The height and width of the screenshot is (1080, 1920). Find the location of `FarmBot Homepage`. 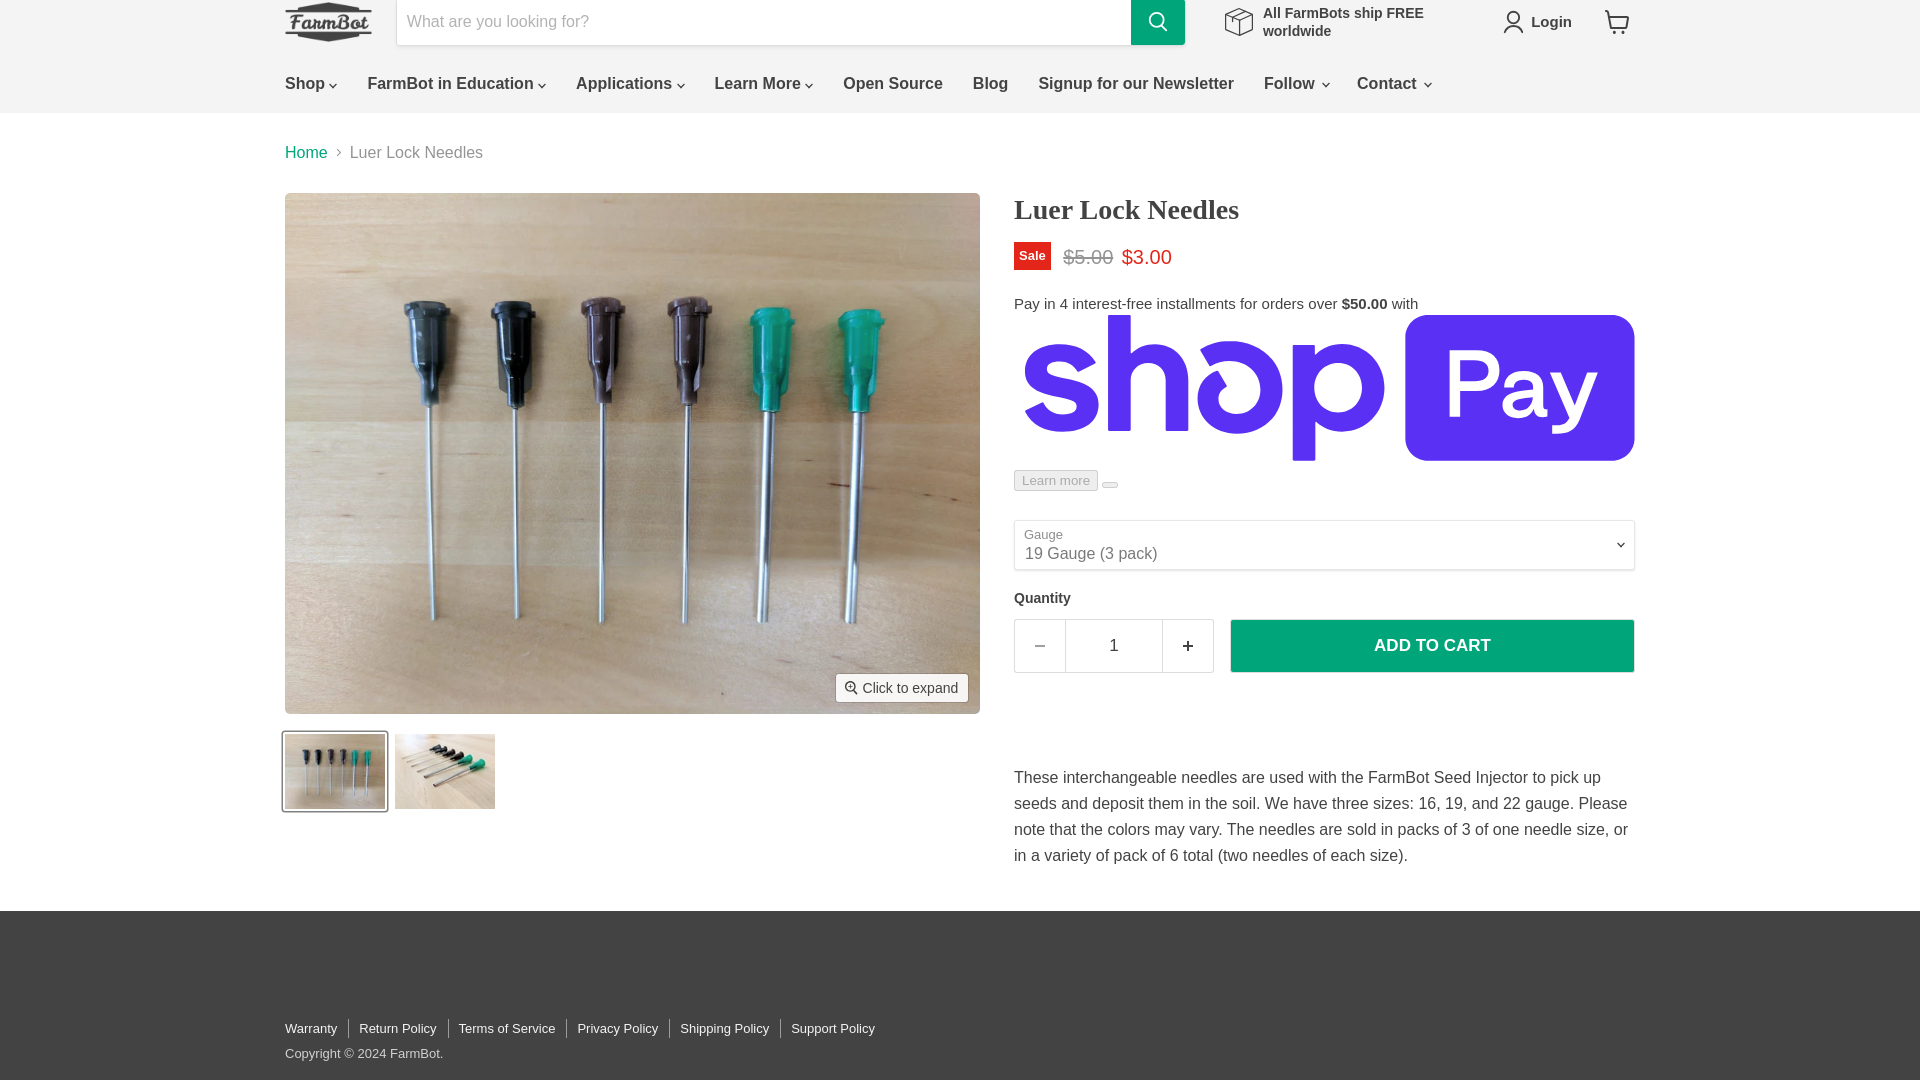

FarmBot Homepage is located at coordinates (328, 22).